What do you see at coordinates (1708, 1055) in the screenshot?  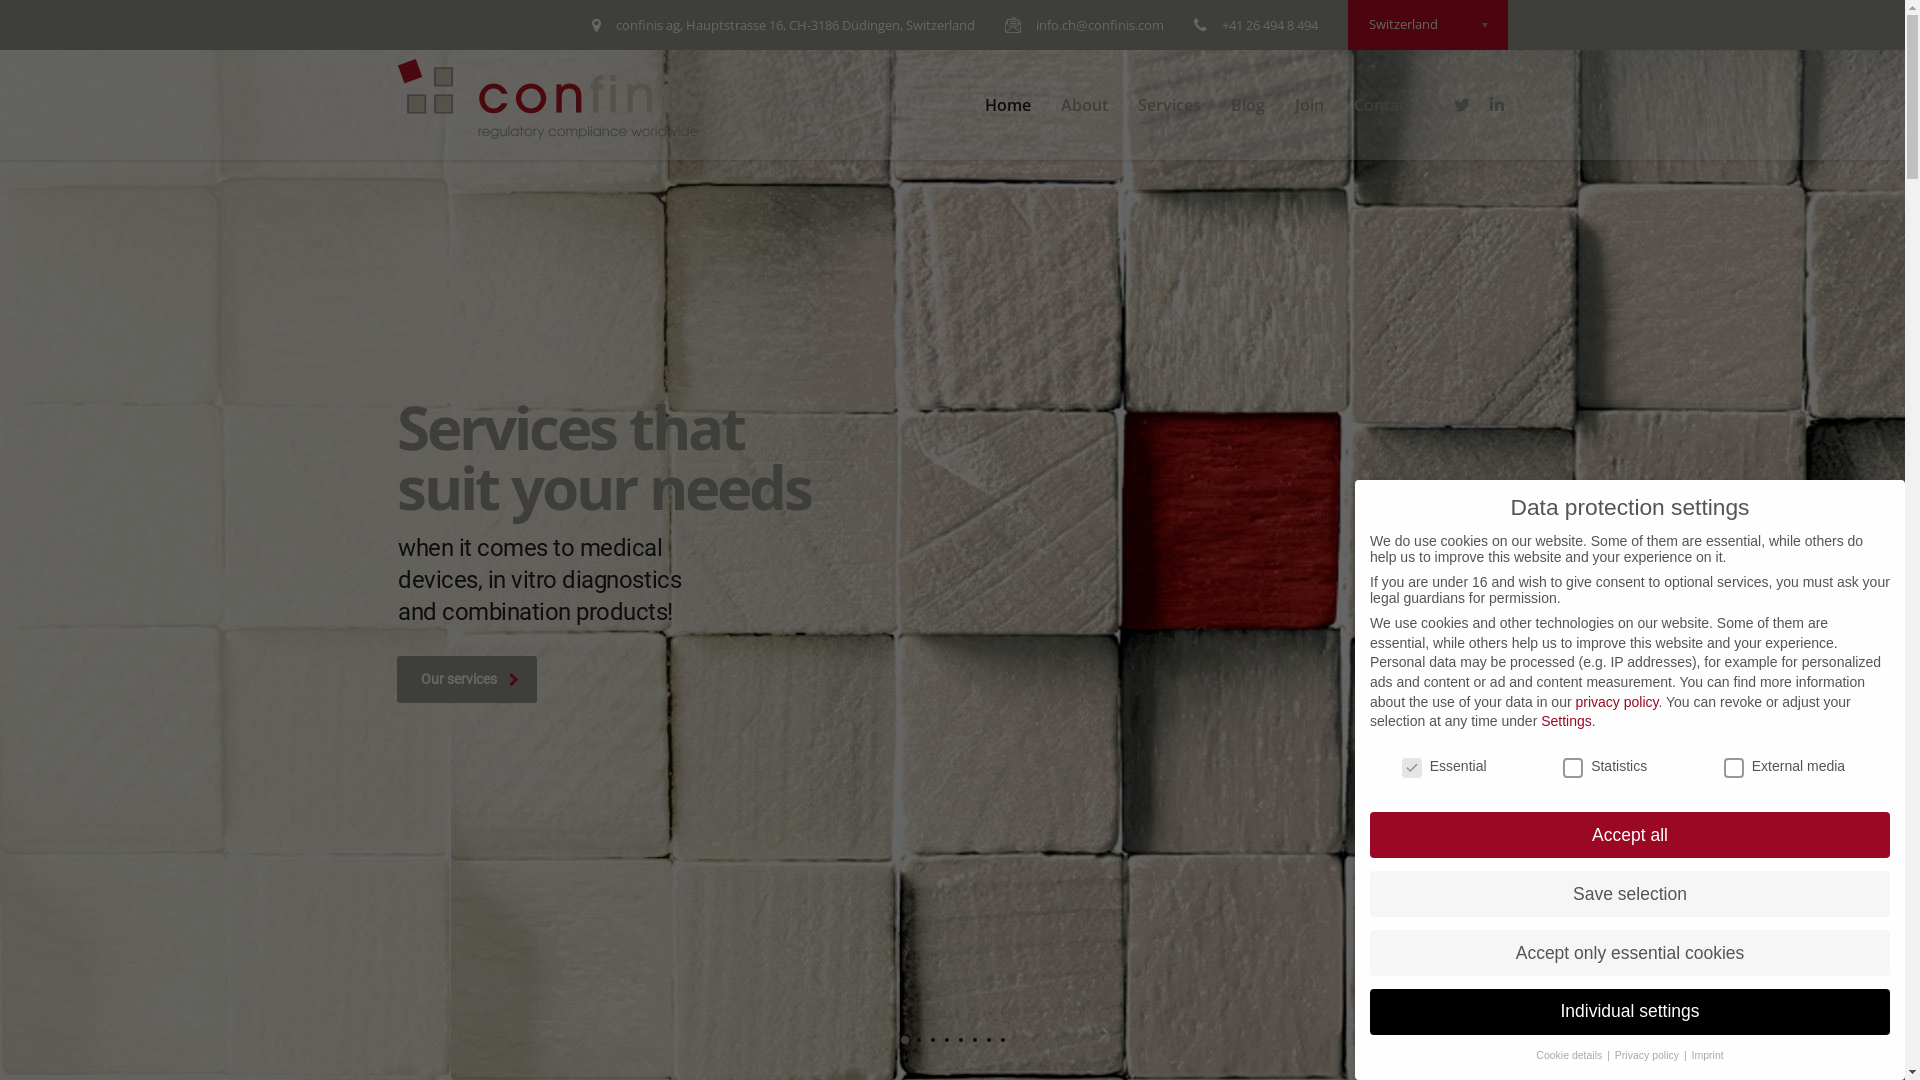 I see `Imprint` at bounding box center [1708, 1055].